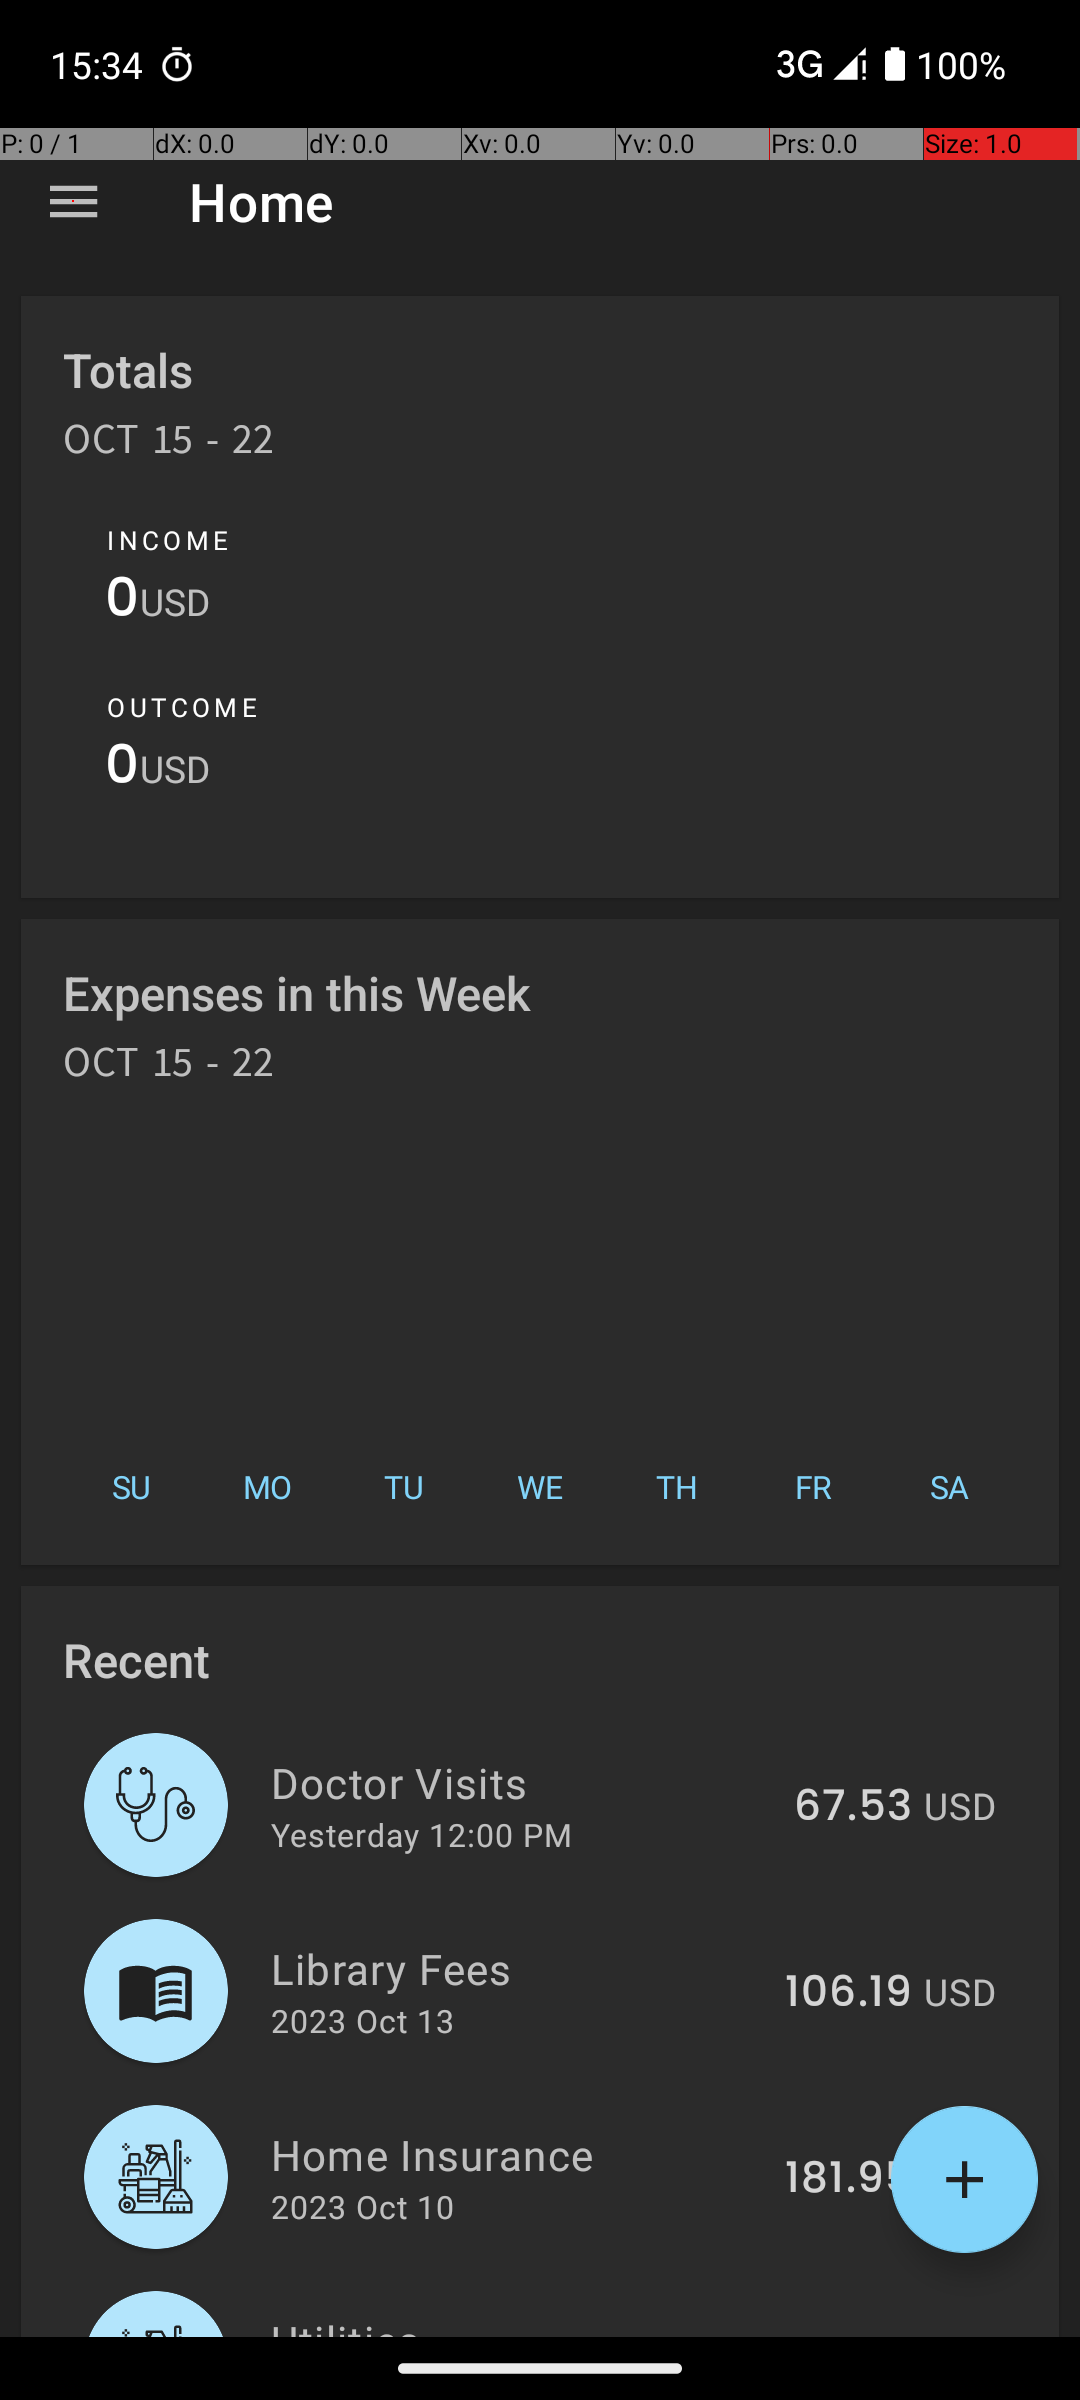 The width and height of the screenshot is (1080, 2400). What do you see at coordinates (508, 2324) in the screenshot?
I see `Utilities` at bounding box center [508, 2324].